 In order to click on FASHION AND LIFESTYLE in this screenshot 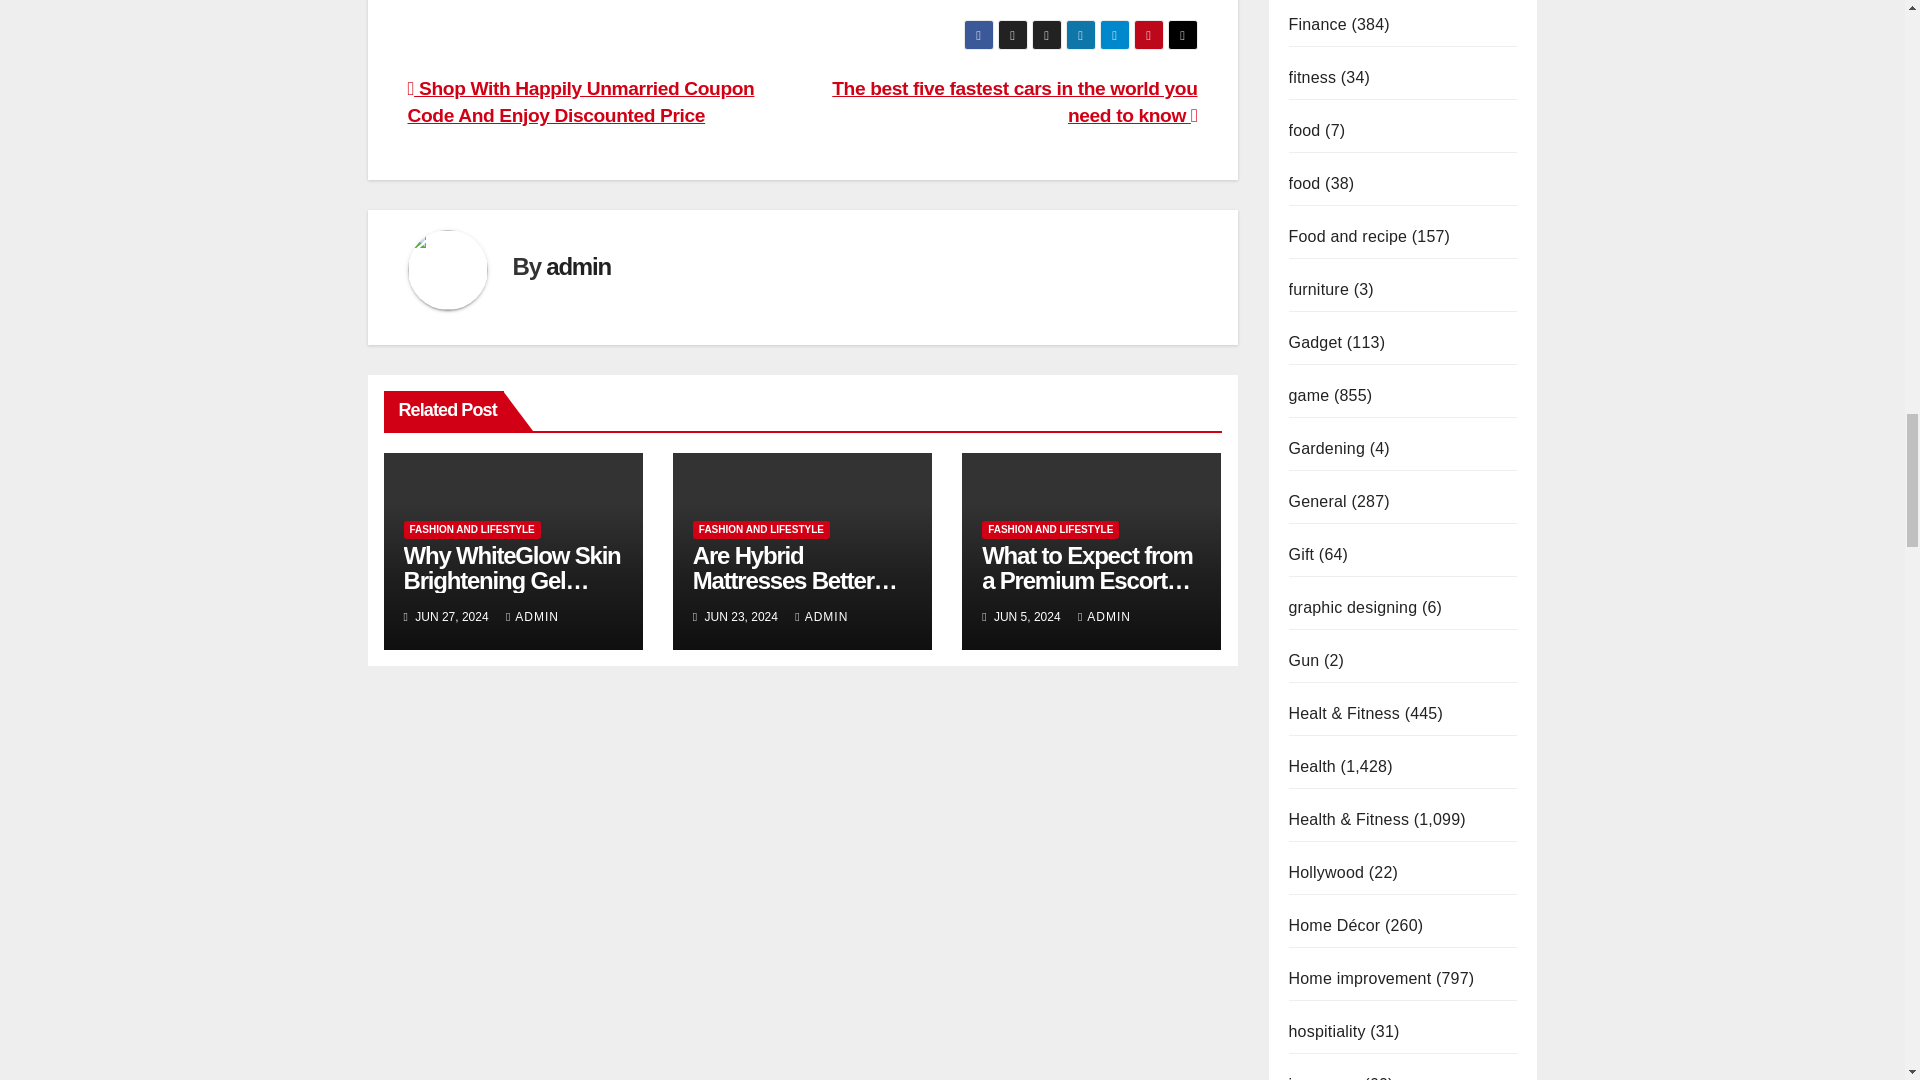, I will do `click(761, 529)`.